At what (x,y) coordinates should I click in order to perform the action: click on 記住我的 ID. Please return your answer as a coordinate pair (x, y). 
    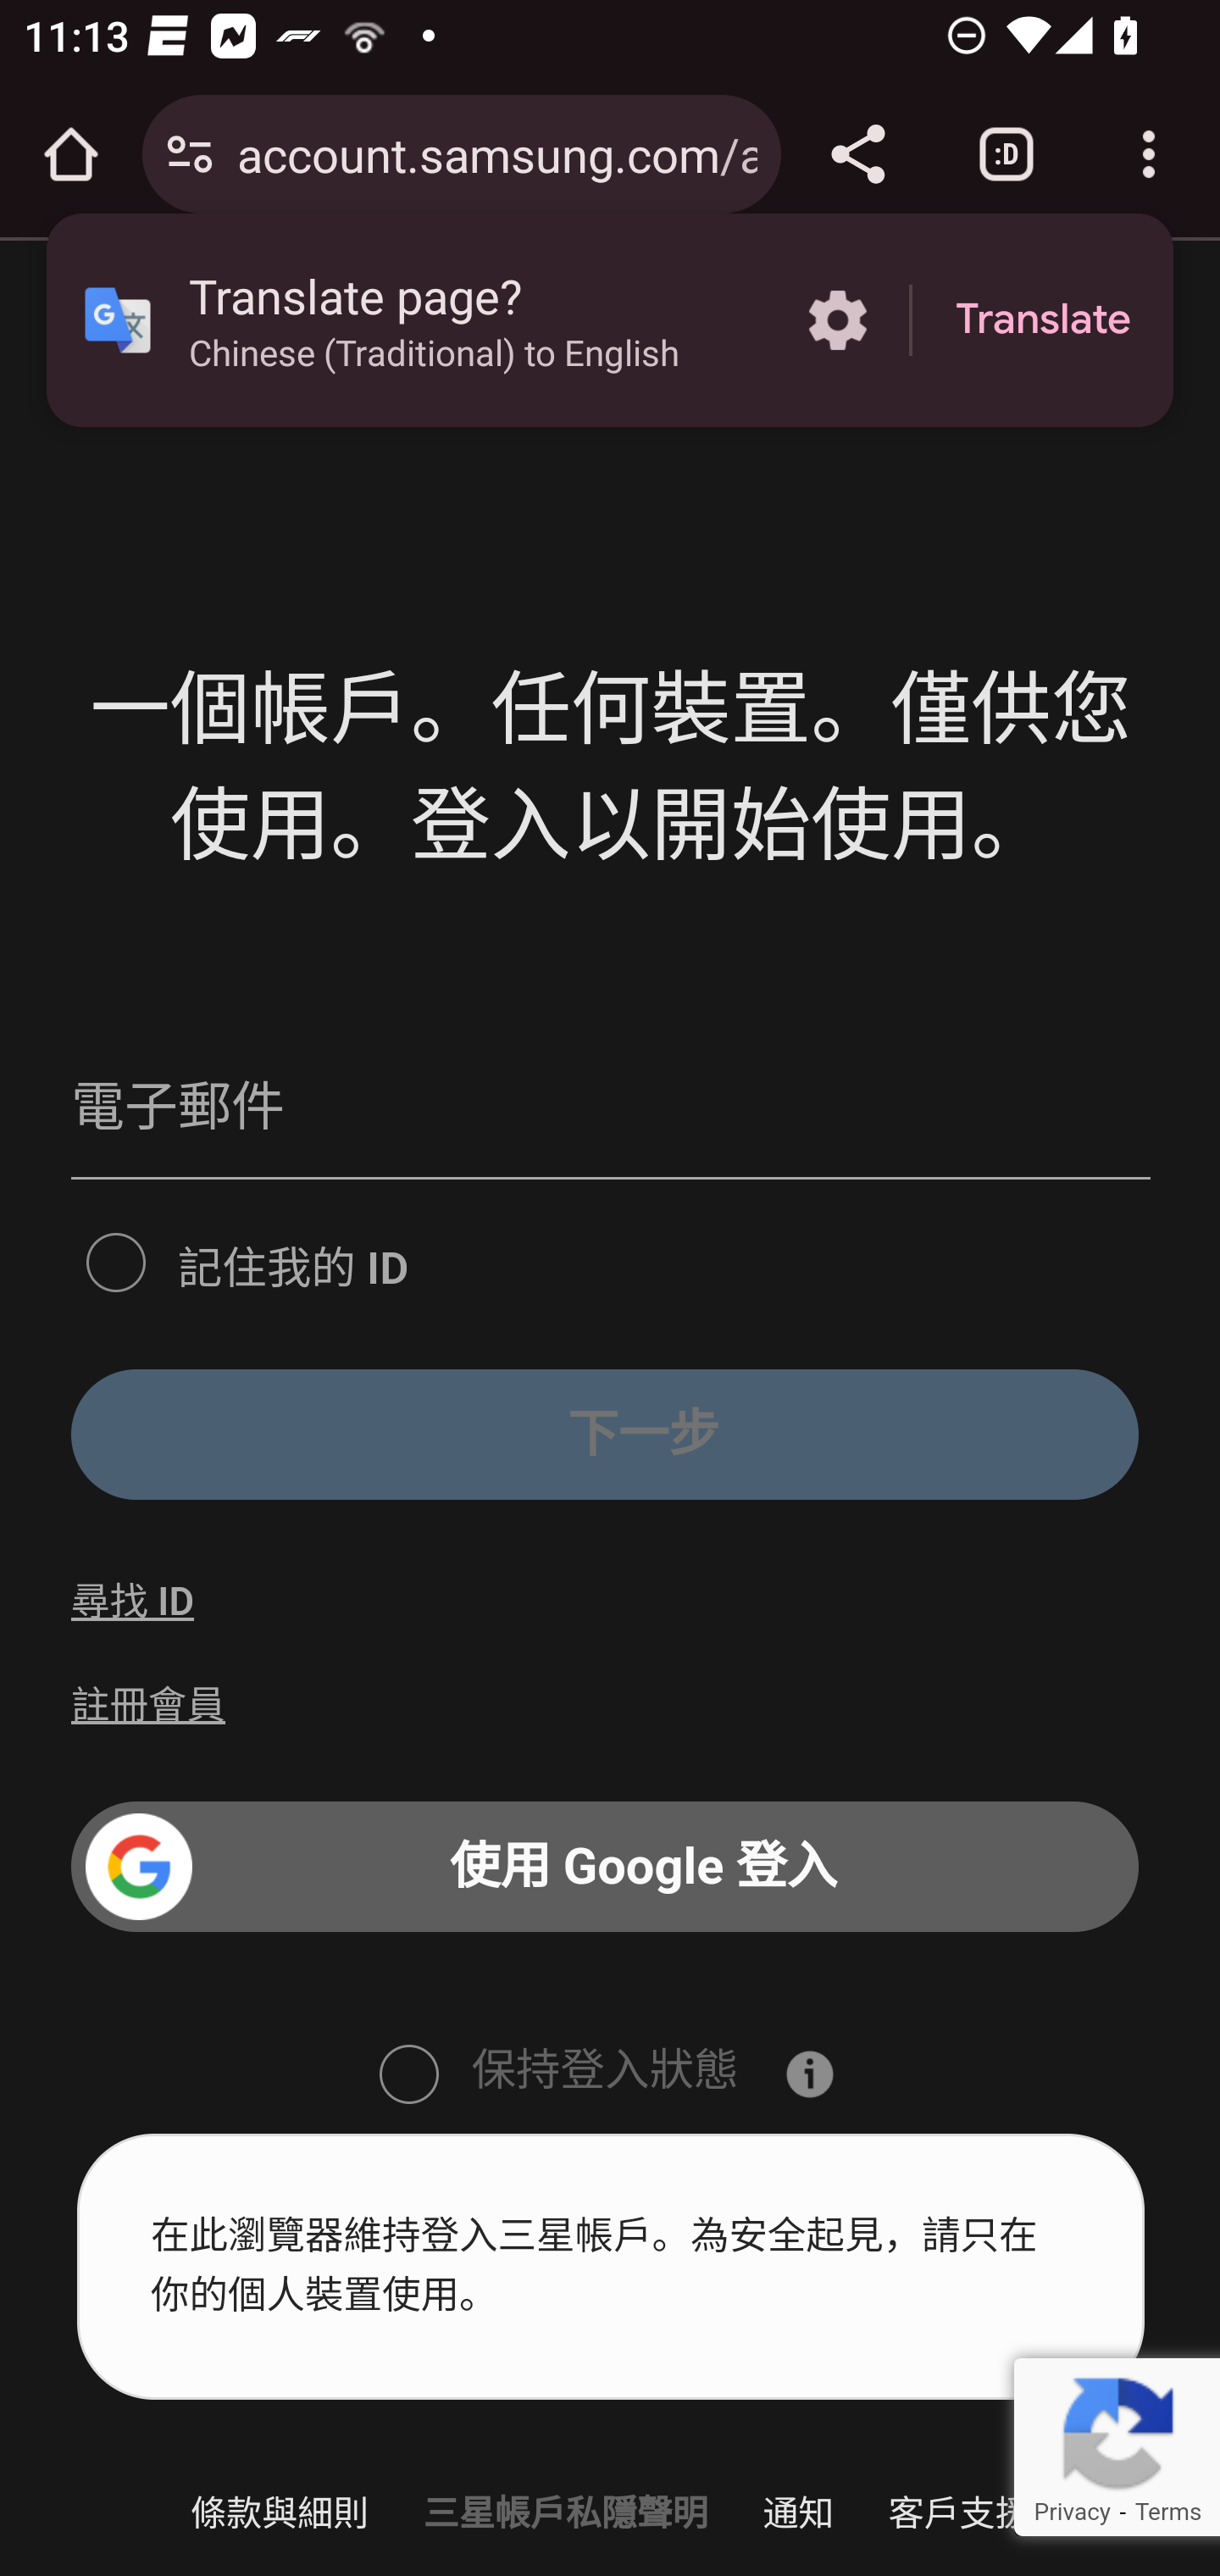
    Looking at the image, I should click on (115, 1259).